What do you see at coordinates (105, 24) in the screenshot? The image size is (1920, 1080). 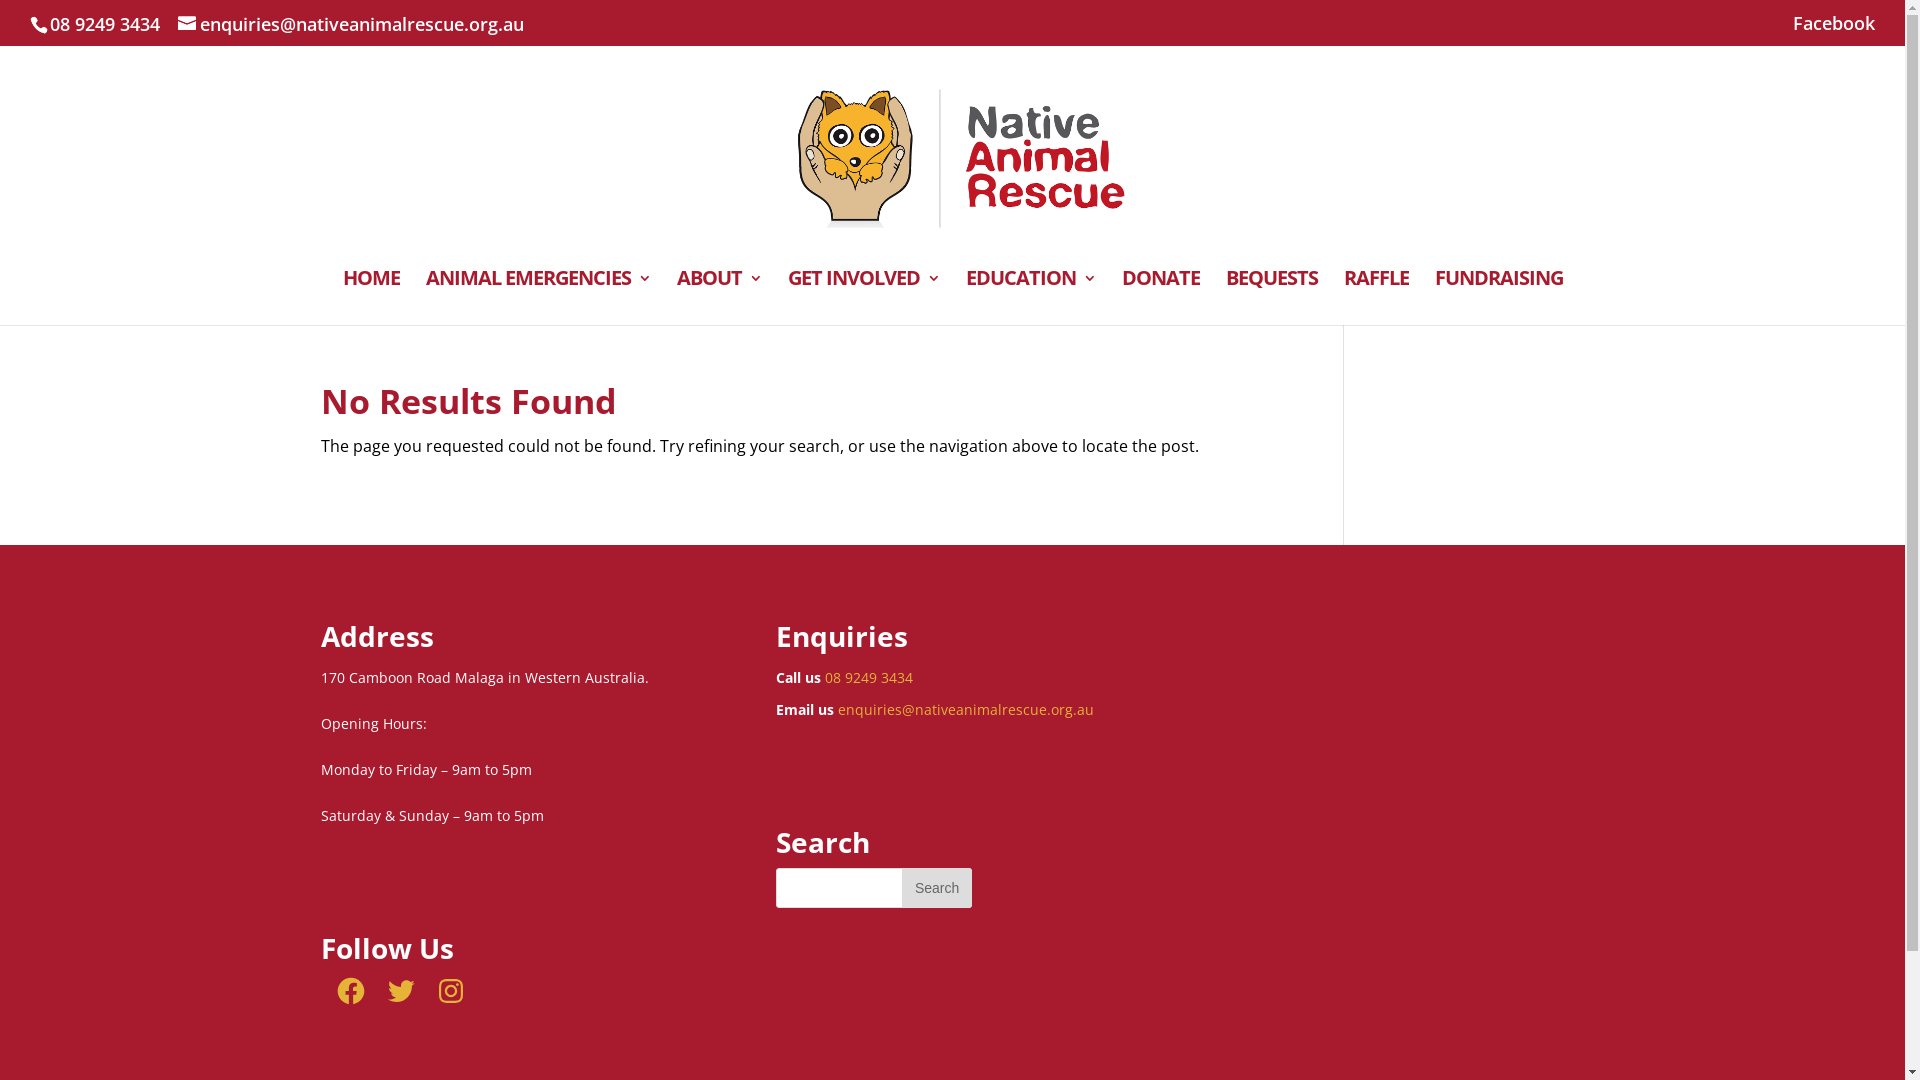 I see `08 9249 3434` at bounding box center [105, 24].